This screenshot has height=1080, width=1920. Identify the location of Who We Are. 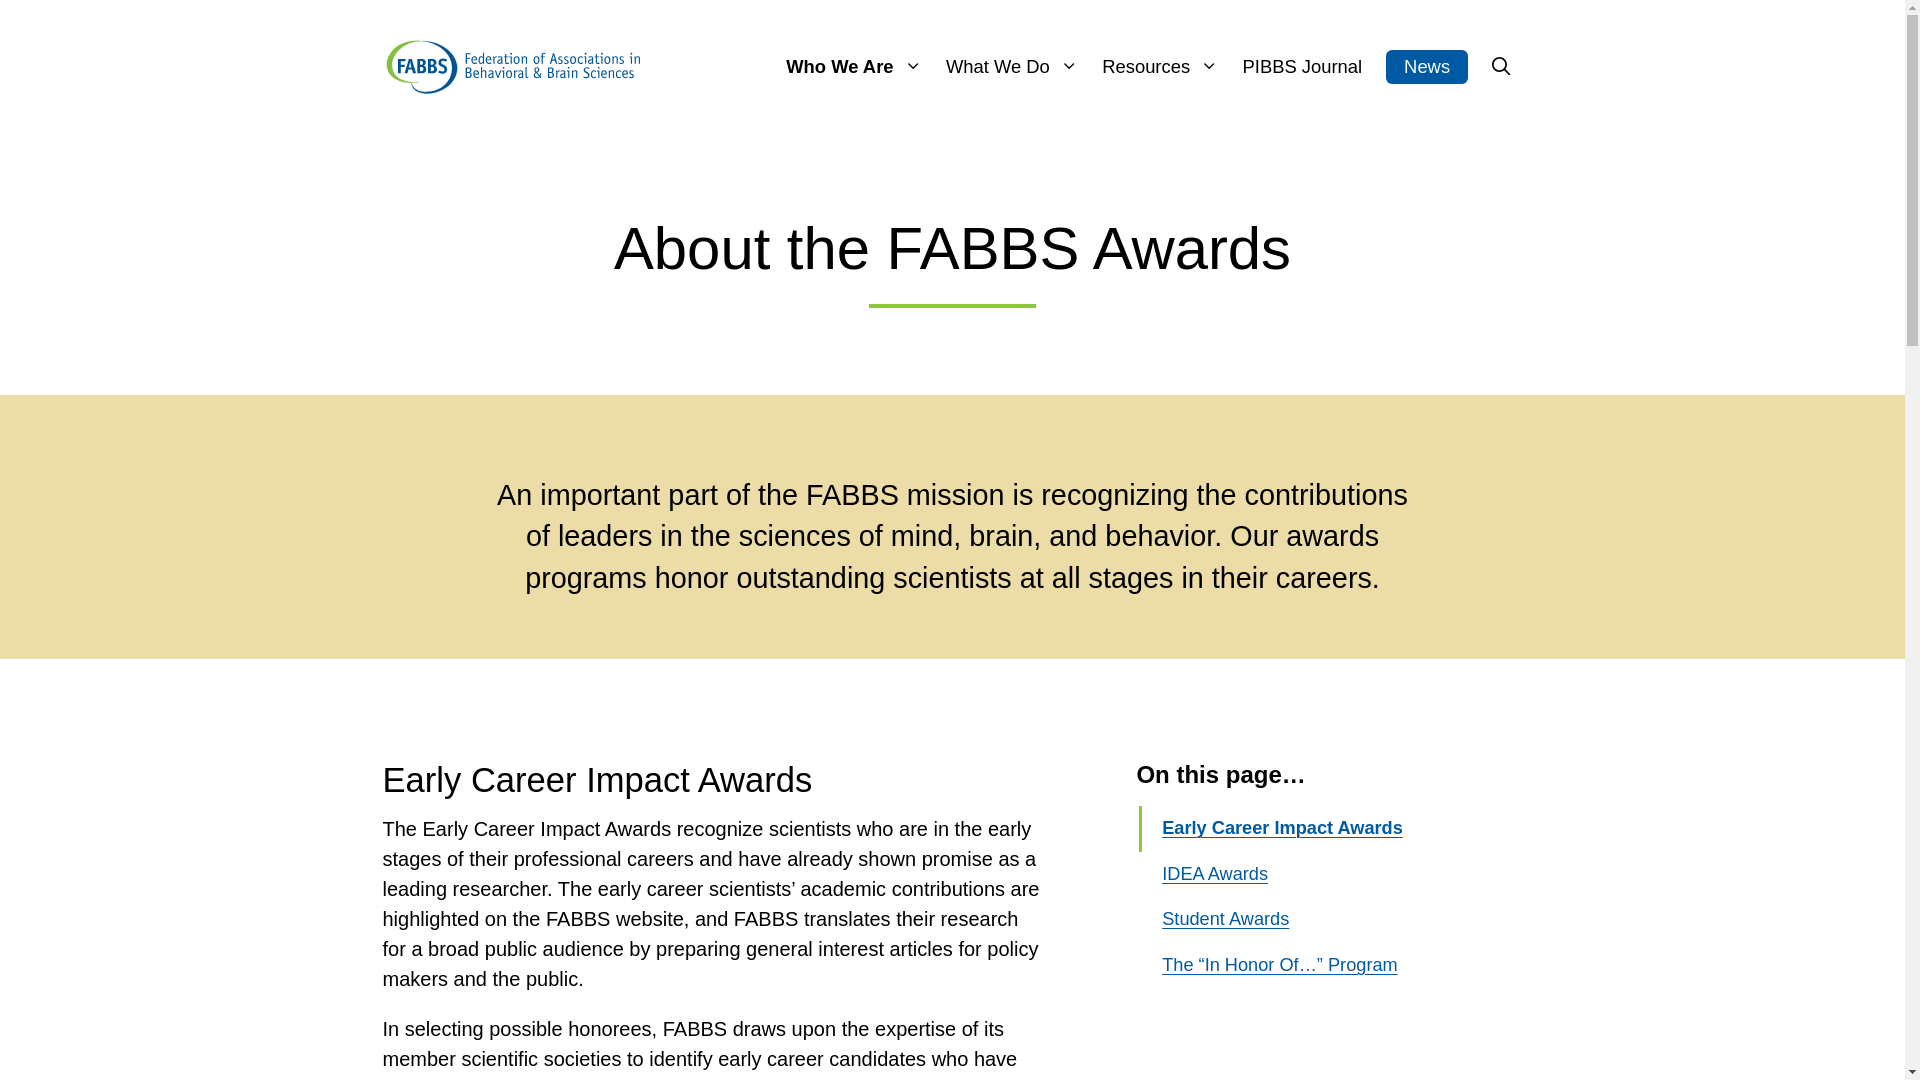
(853, 66).